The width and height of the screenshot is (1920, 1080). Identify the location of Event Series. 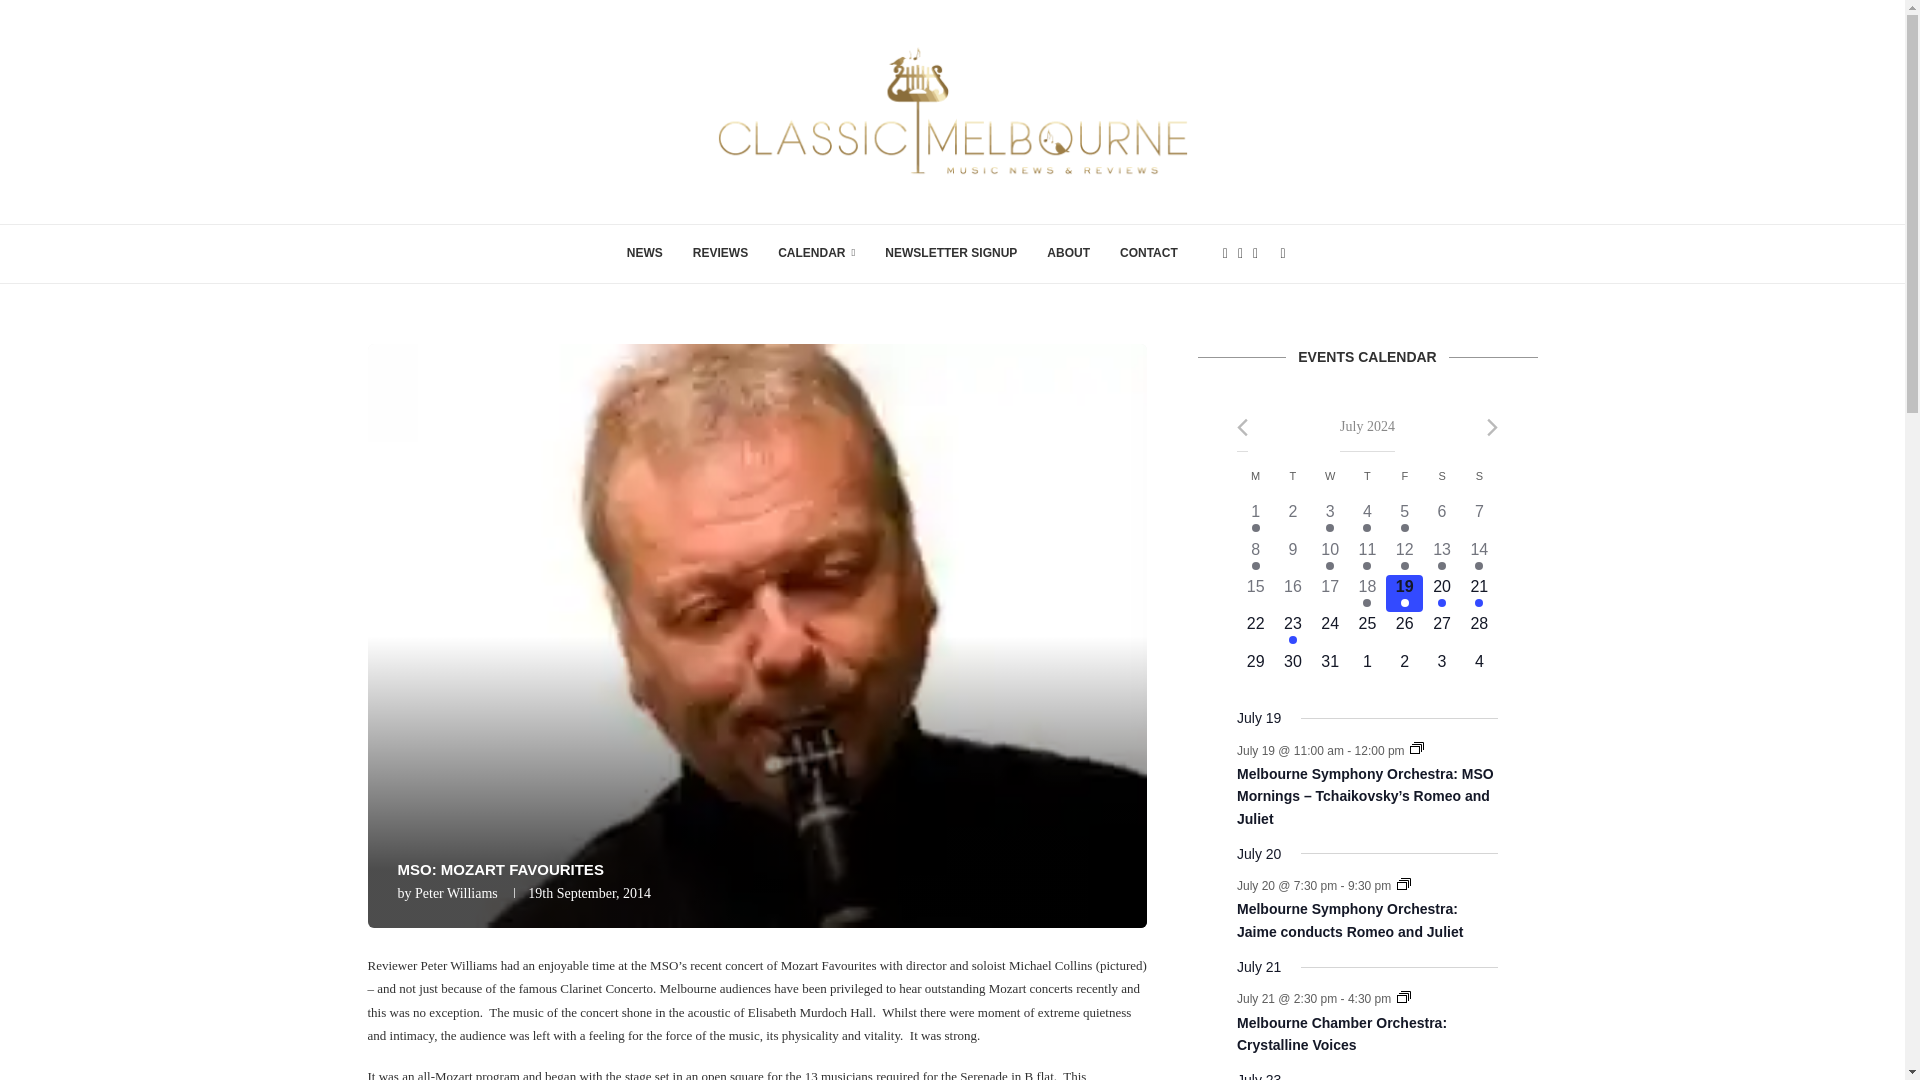
(1404, 884).